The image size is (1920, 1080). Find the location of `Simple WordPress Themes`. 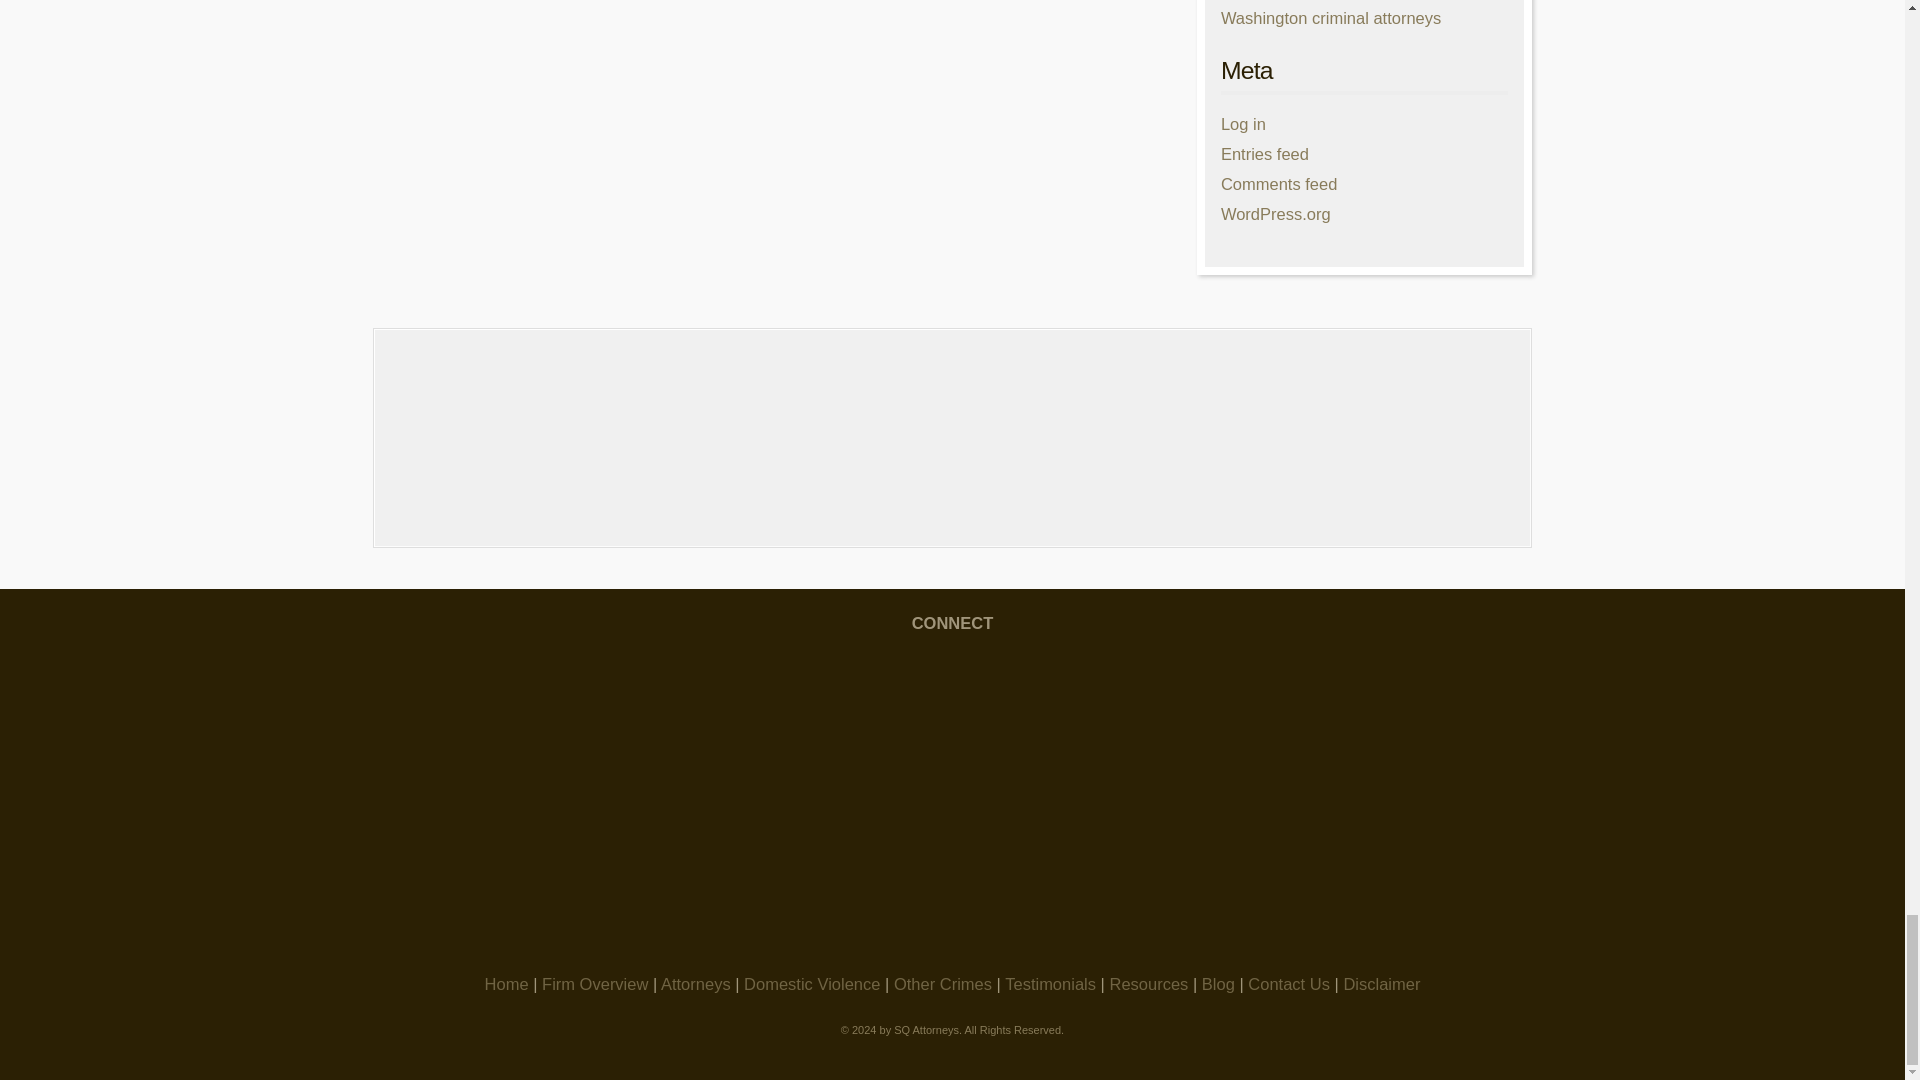

Simple WordPress Themes is located at coordinates (1494, 1043).